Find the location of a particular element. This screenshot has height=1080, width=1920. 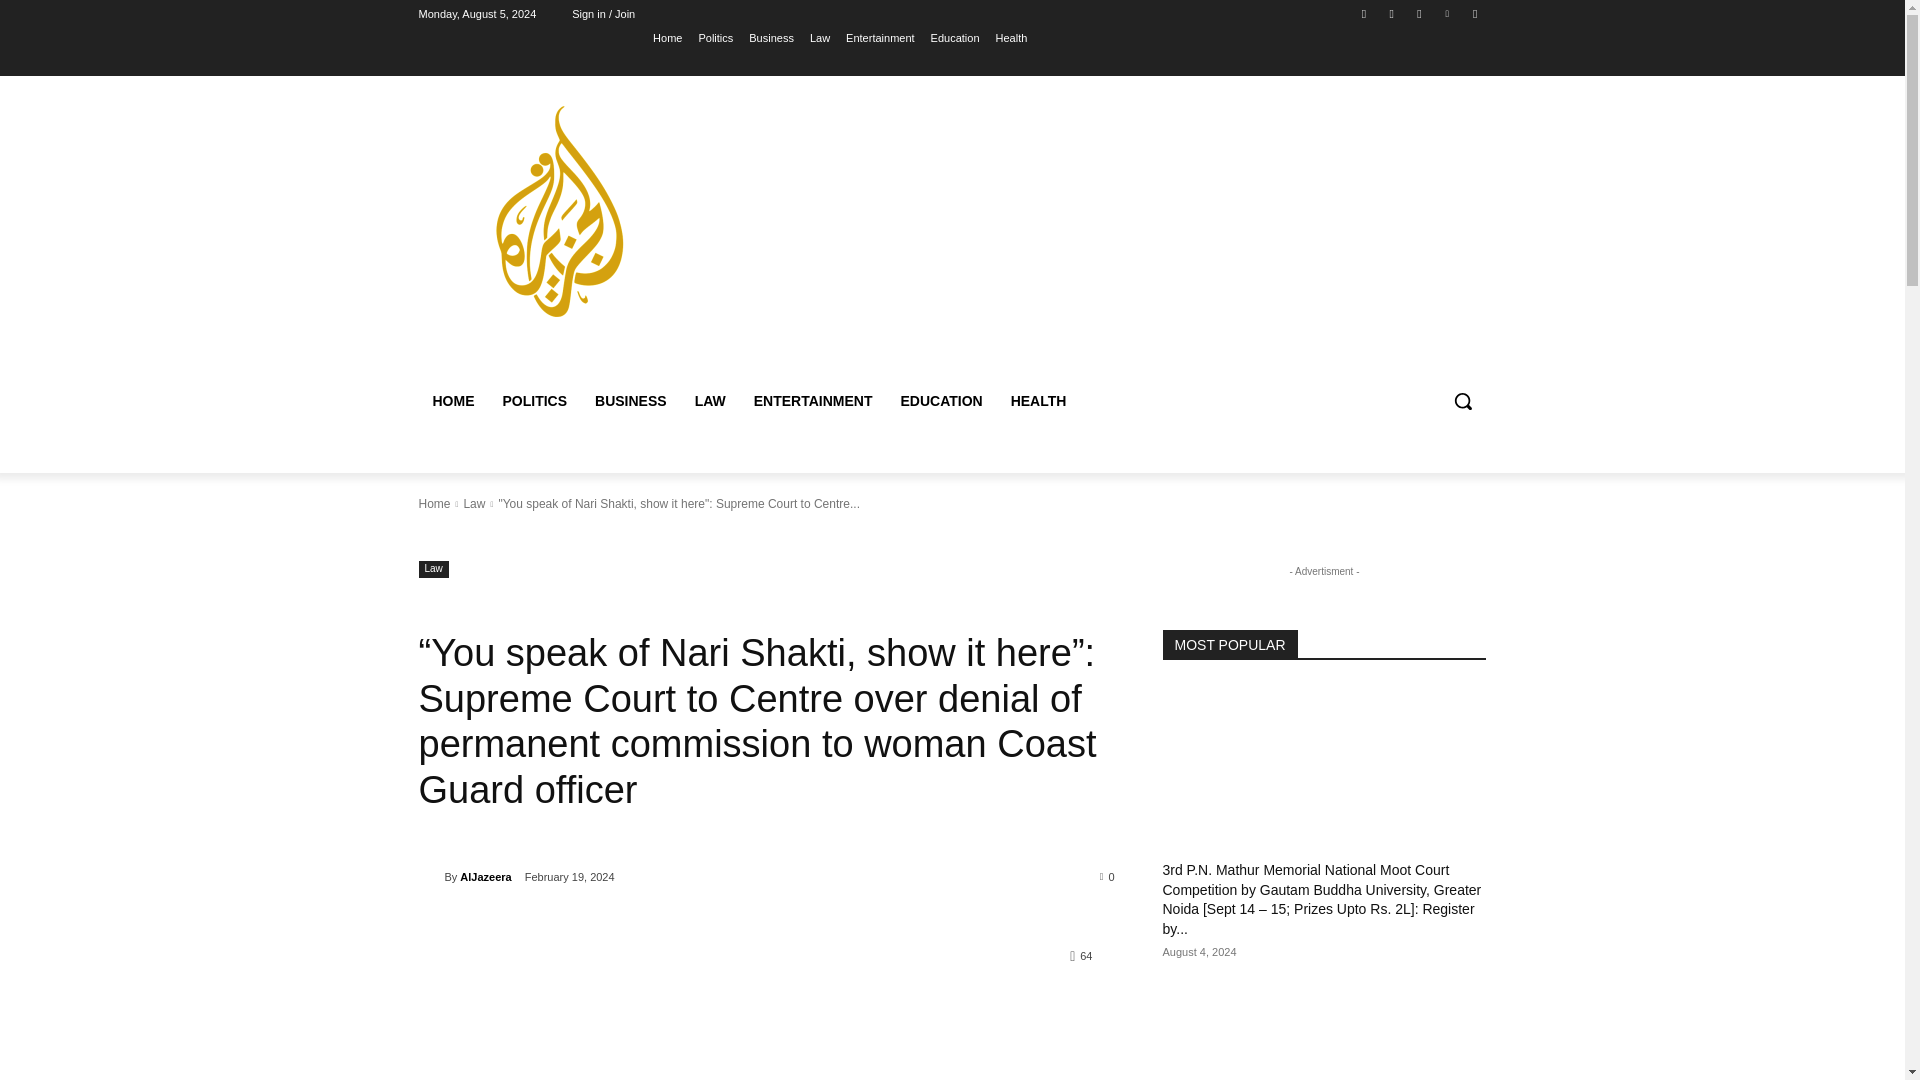

HOME is located at coordinates (452, 400).